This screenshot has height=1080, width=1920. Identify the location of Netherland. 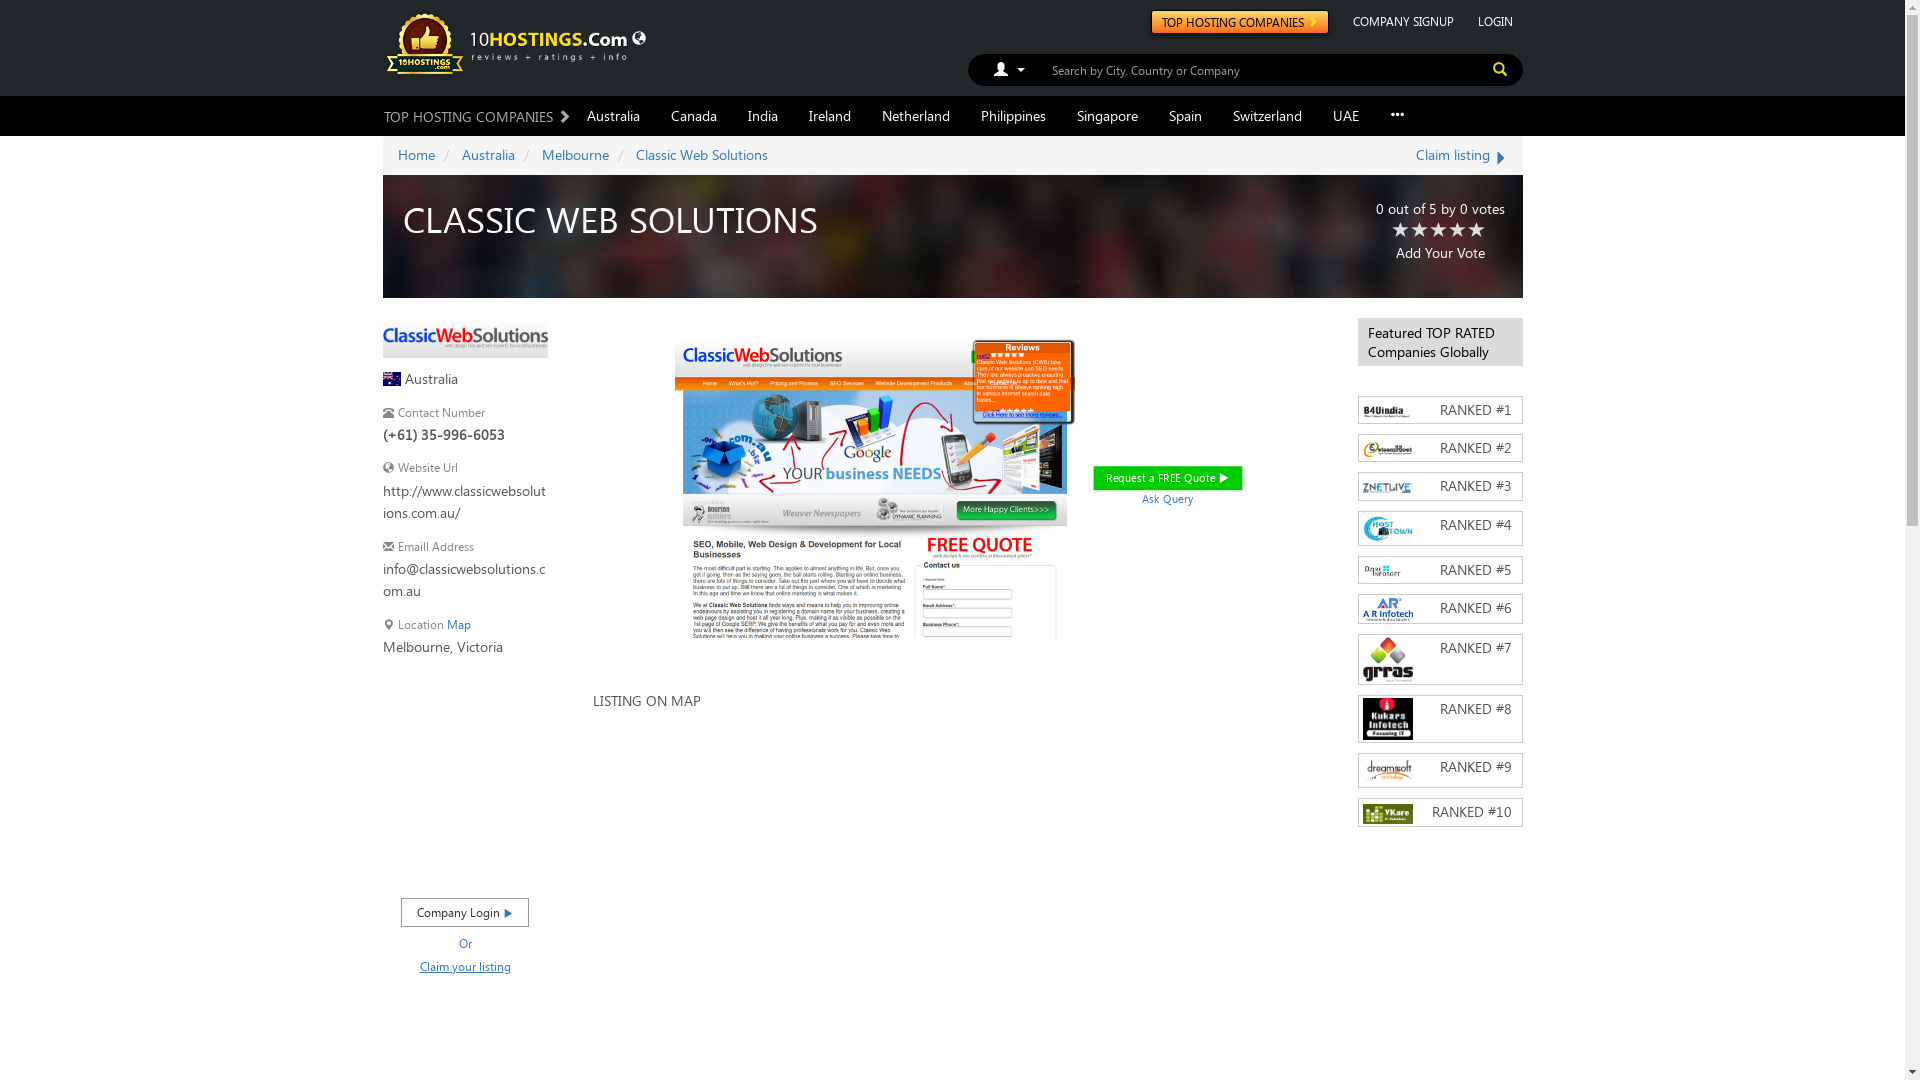
(915, 116).